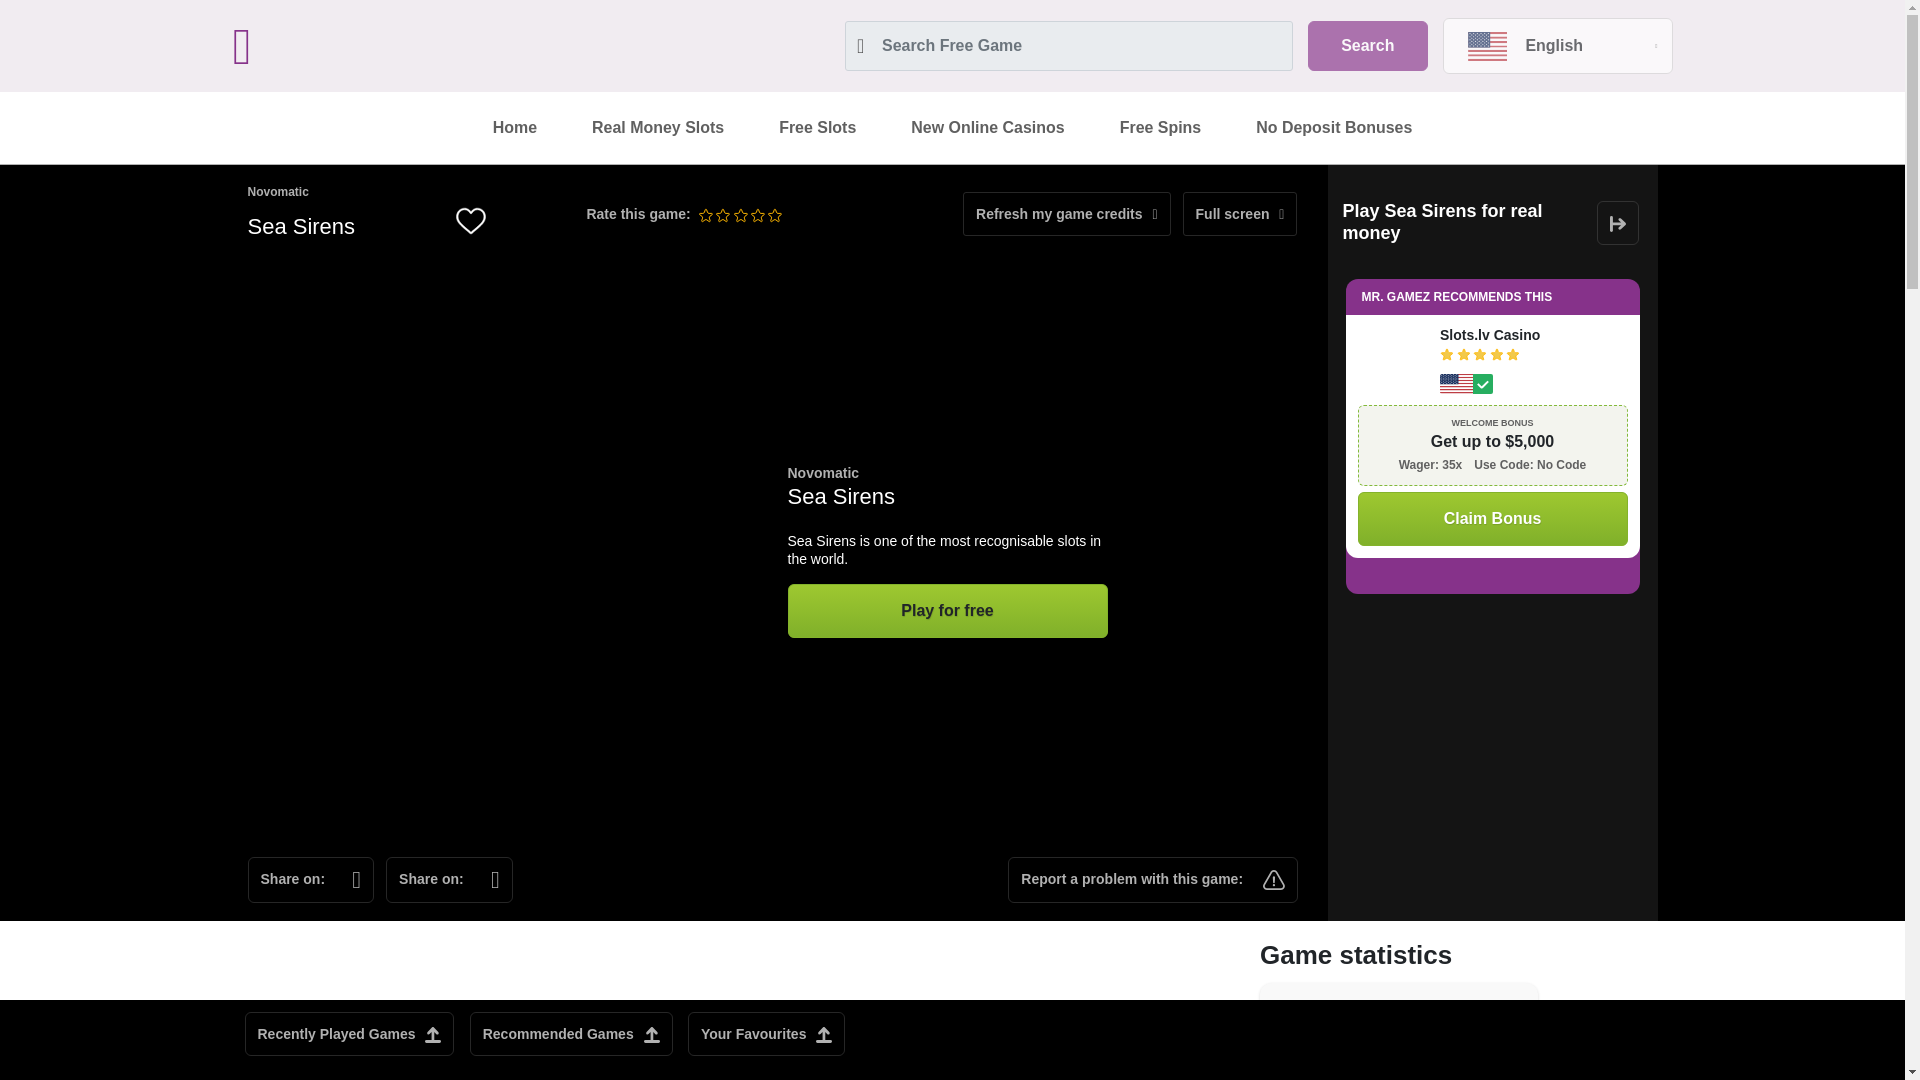 The height and width of the screenshot is (1080, 1920). I want to click on Share on:, so click(310, 880).